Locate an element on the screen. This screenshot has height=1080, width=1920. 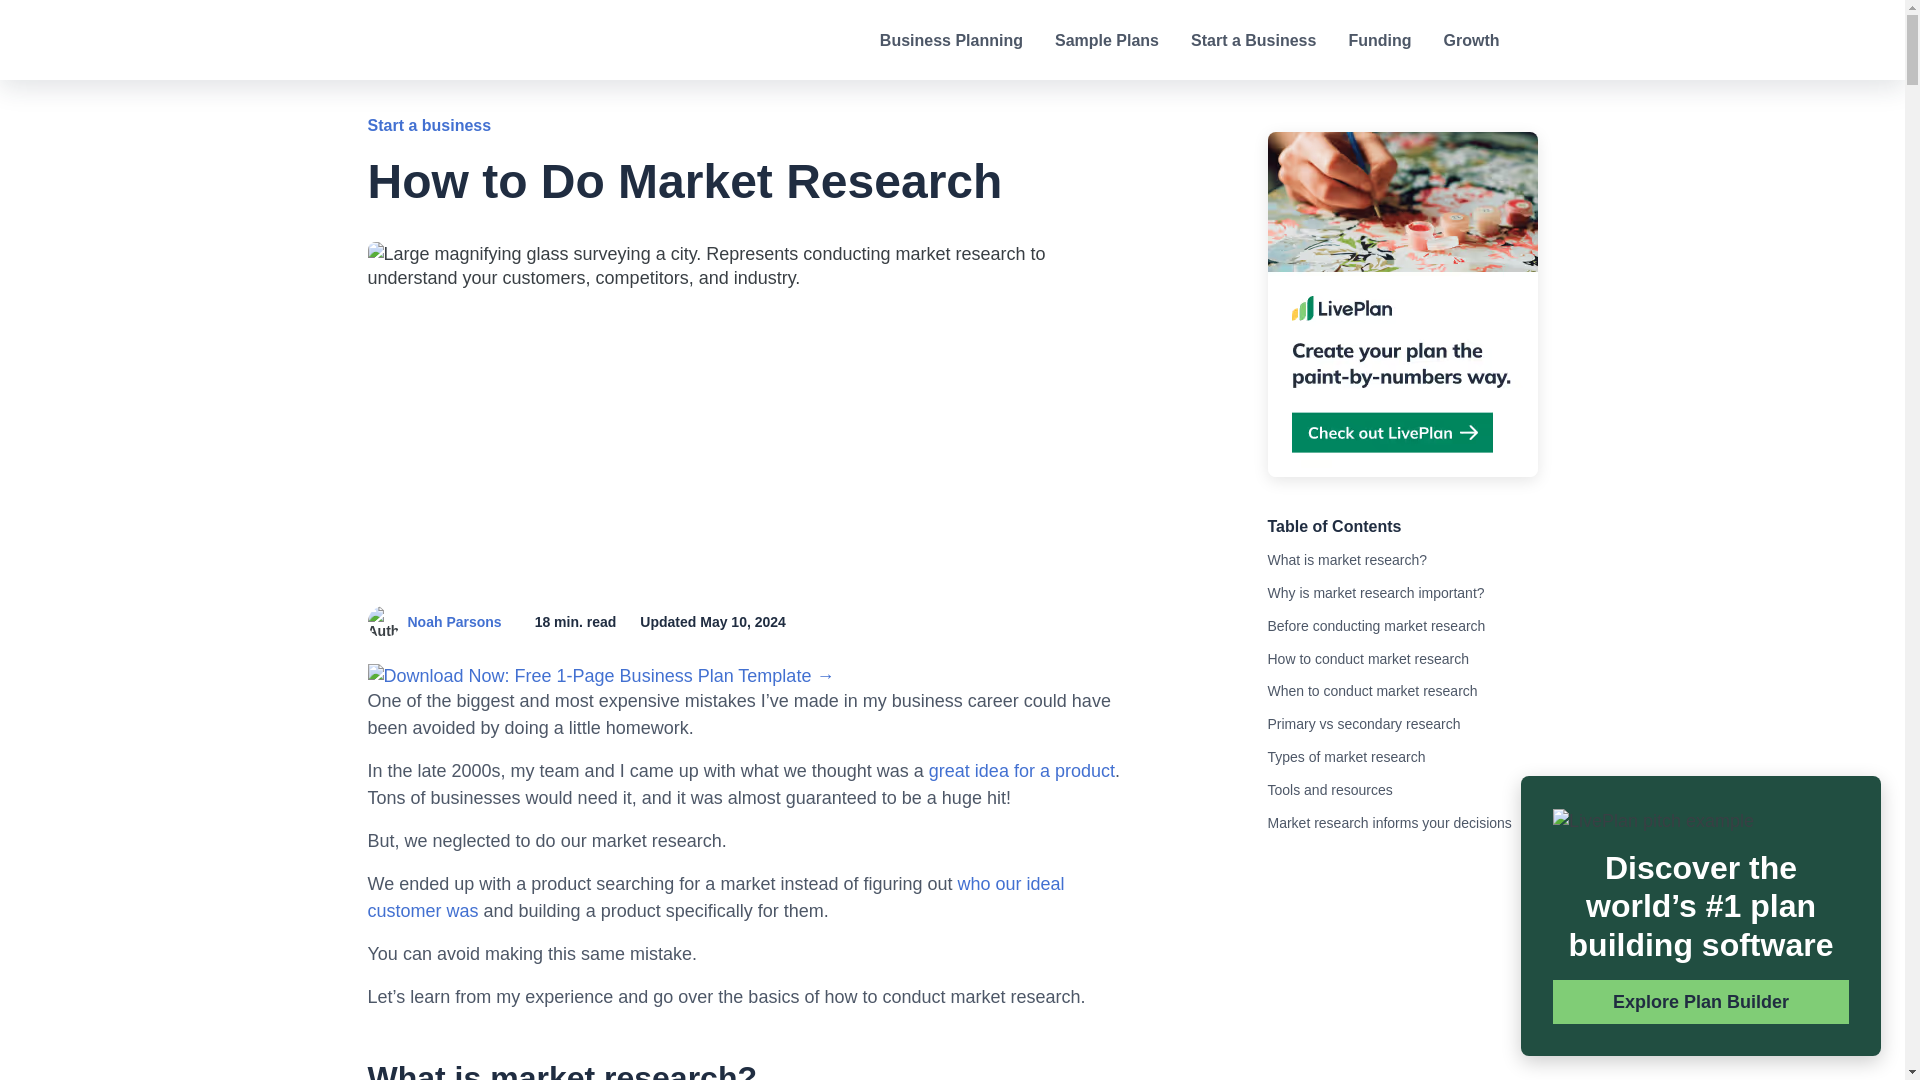
Growth is located at coordinates (1471, 40).